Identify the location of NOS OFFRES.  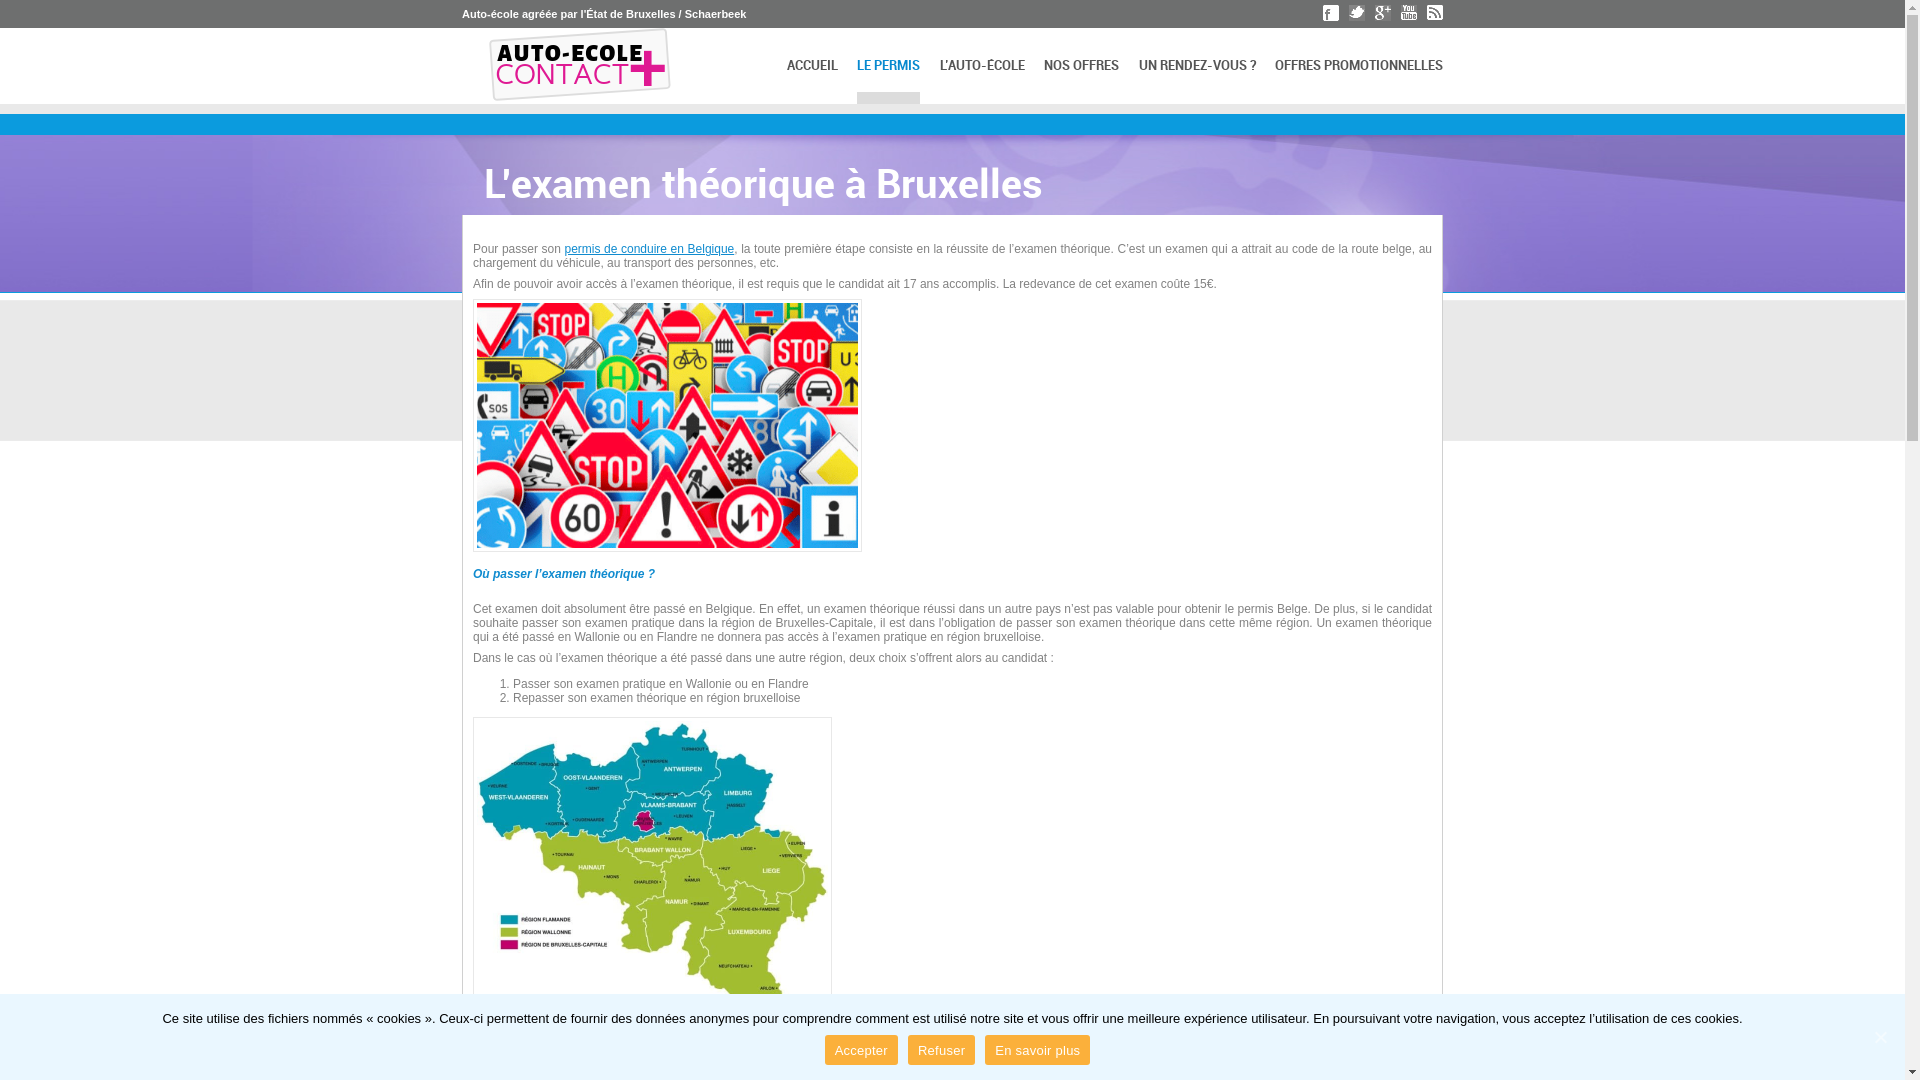
(1082, 66).